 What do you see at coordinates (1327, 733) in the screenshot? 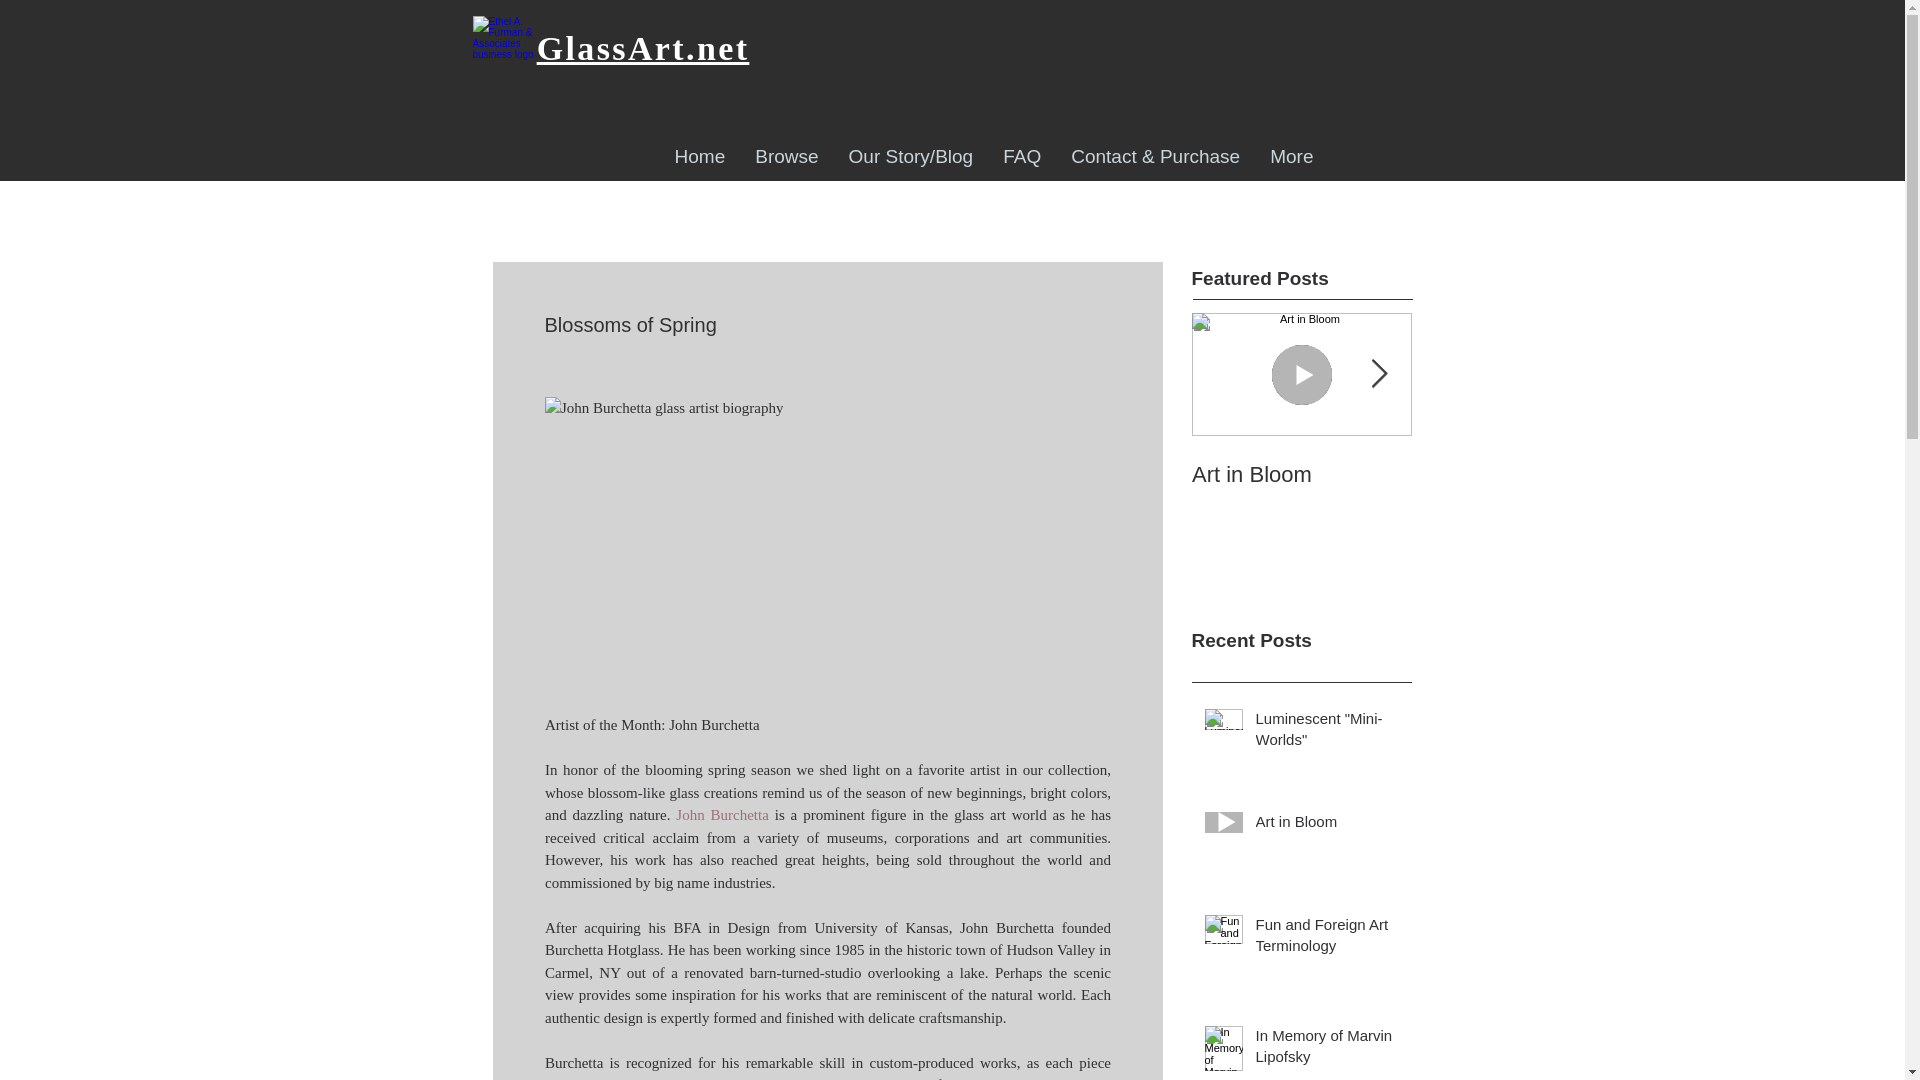
I see `Fun and Foreign Art Terminology` at bounding box center [1327, 733].